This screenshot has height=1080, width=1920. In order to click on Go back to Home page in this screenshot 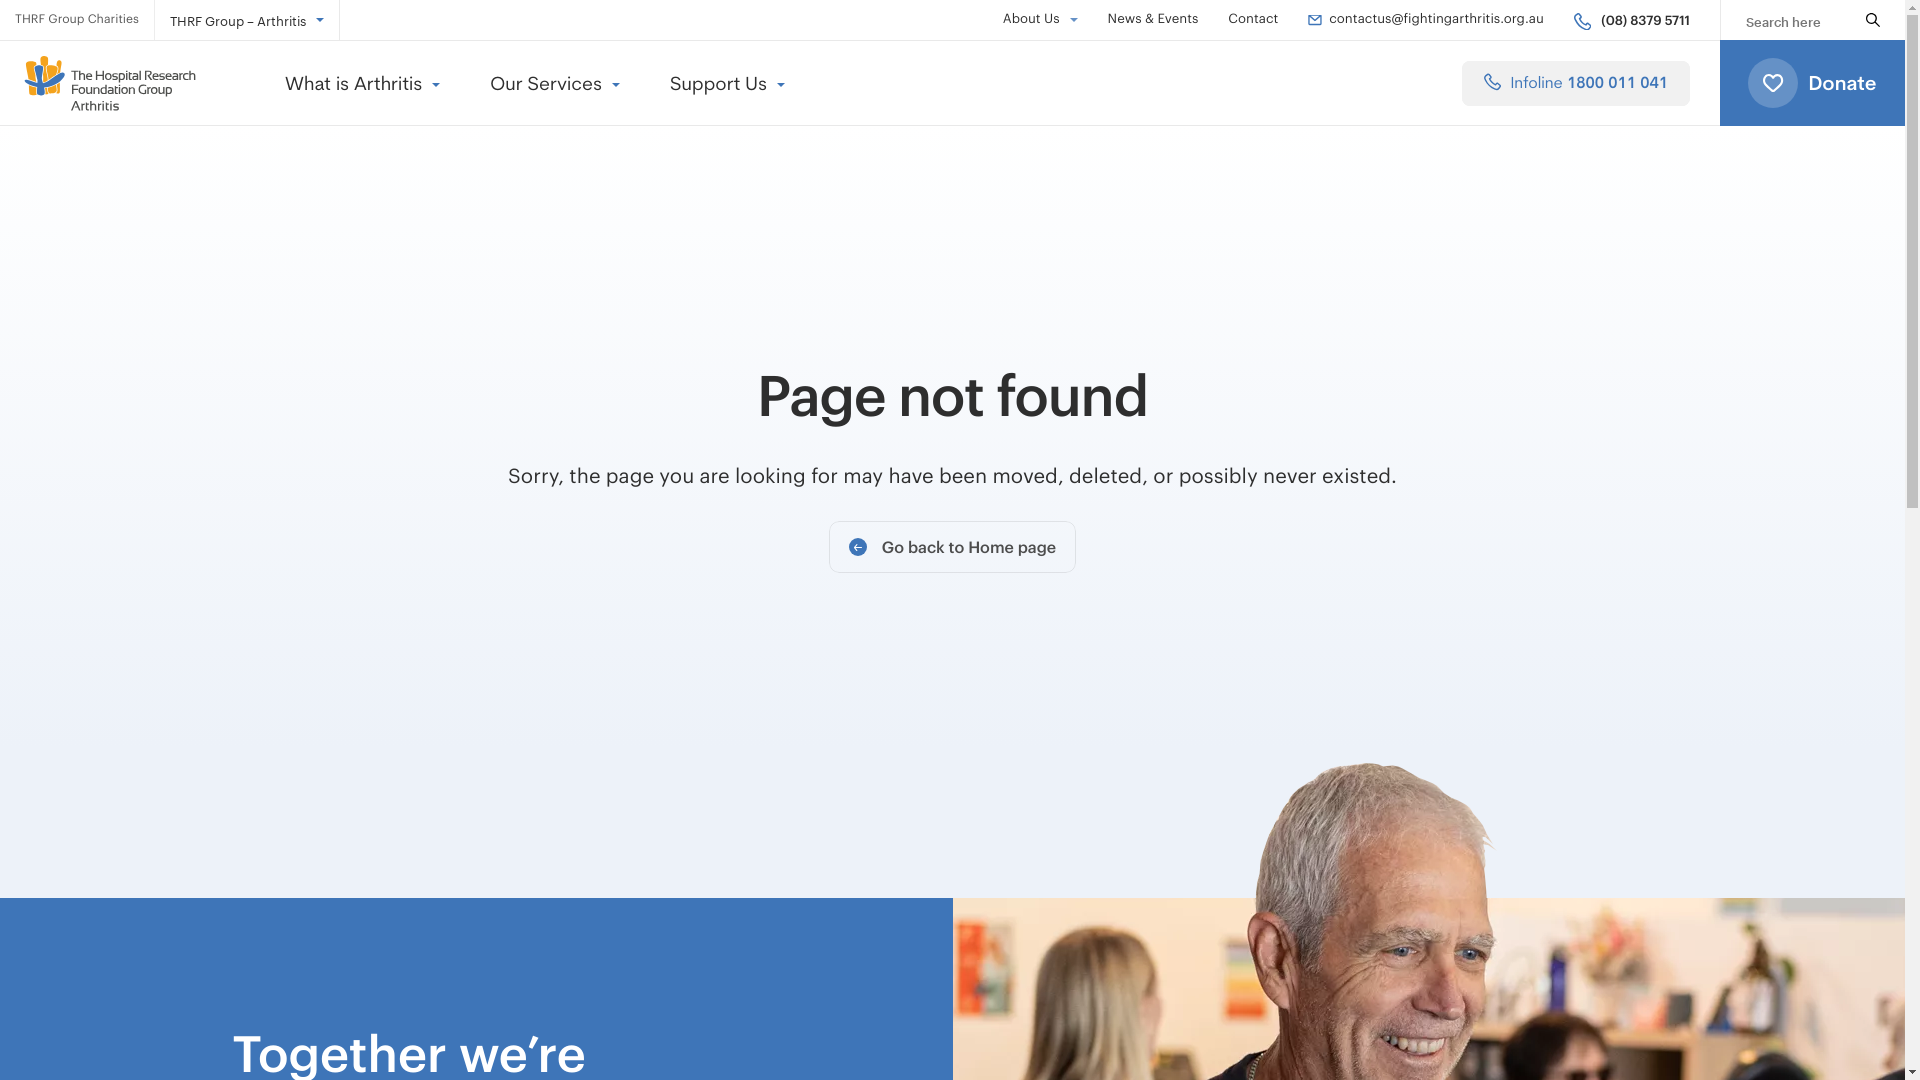, I will do `click(952, 547)`.